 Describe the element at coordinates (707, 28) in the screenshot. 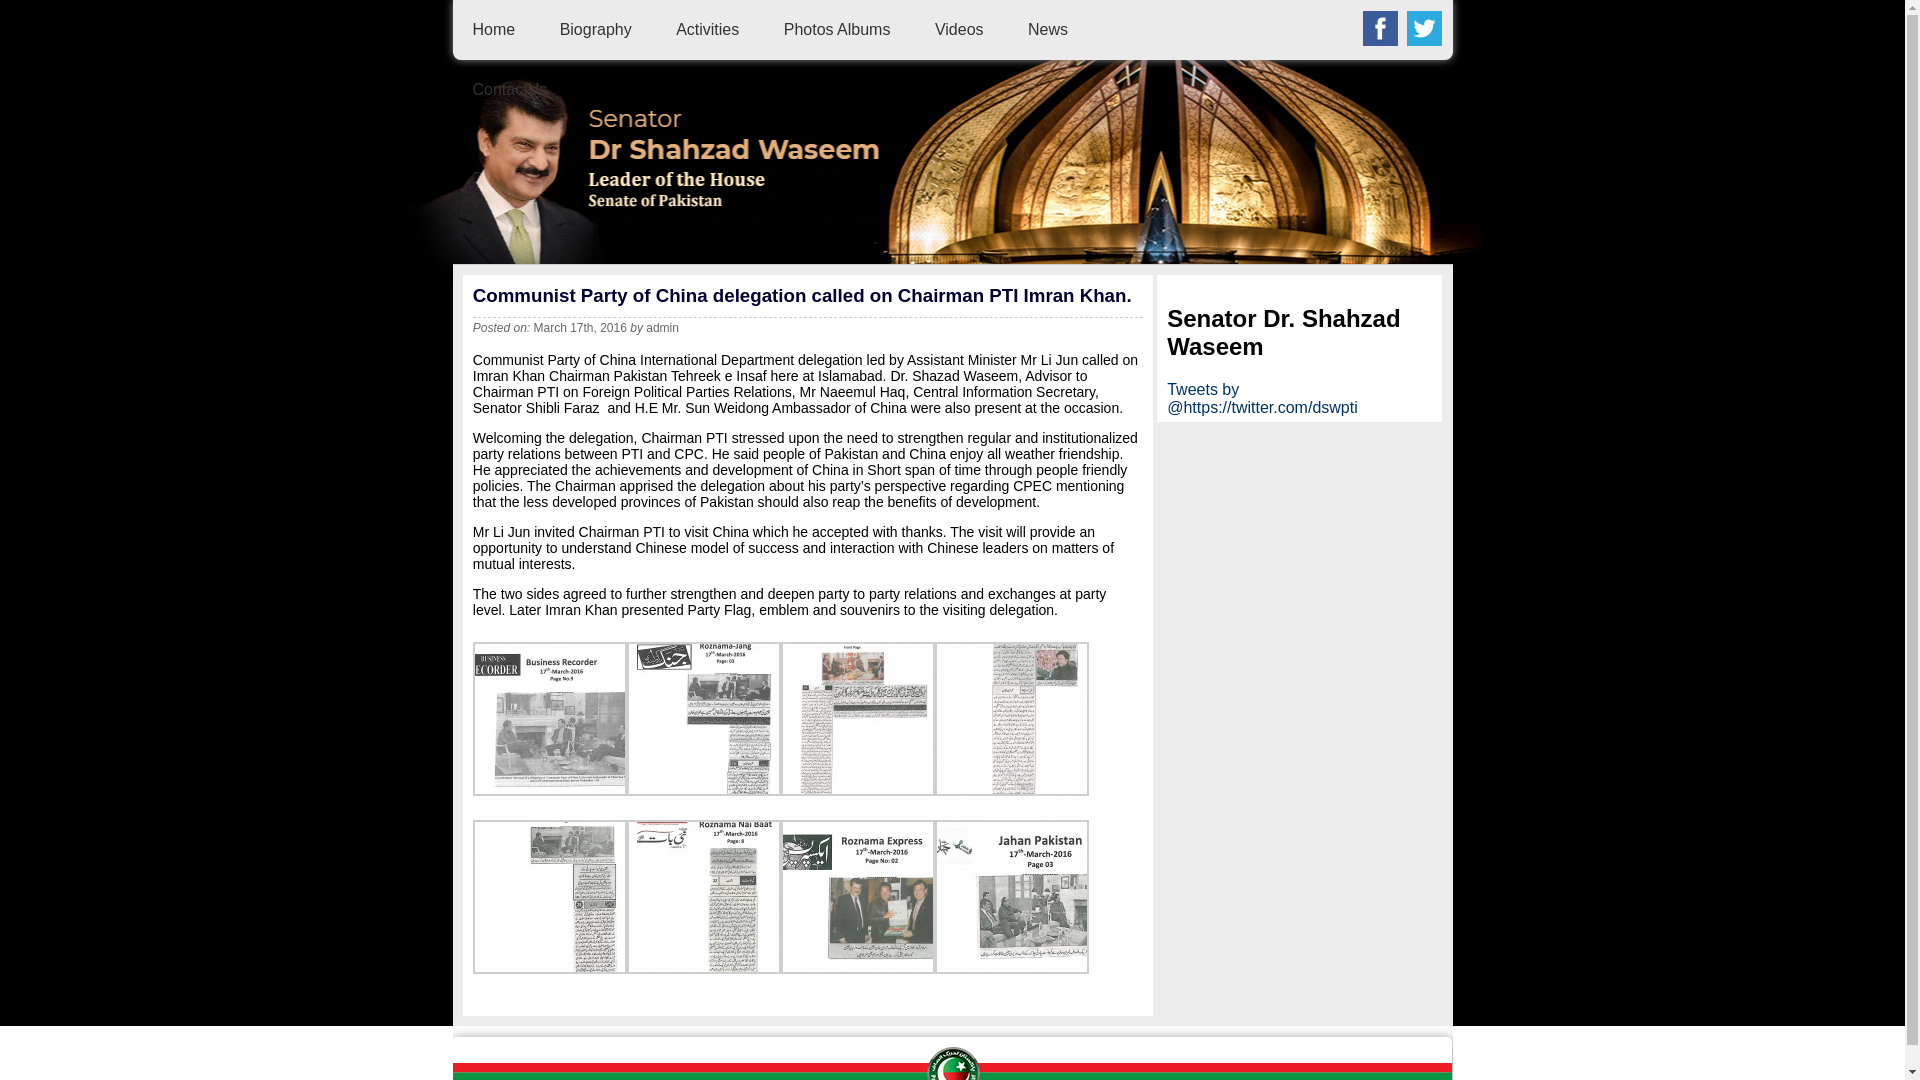

I see `Activities` at that location.